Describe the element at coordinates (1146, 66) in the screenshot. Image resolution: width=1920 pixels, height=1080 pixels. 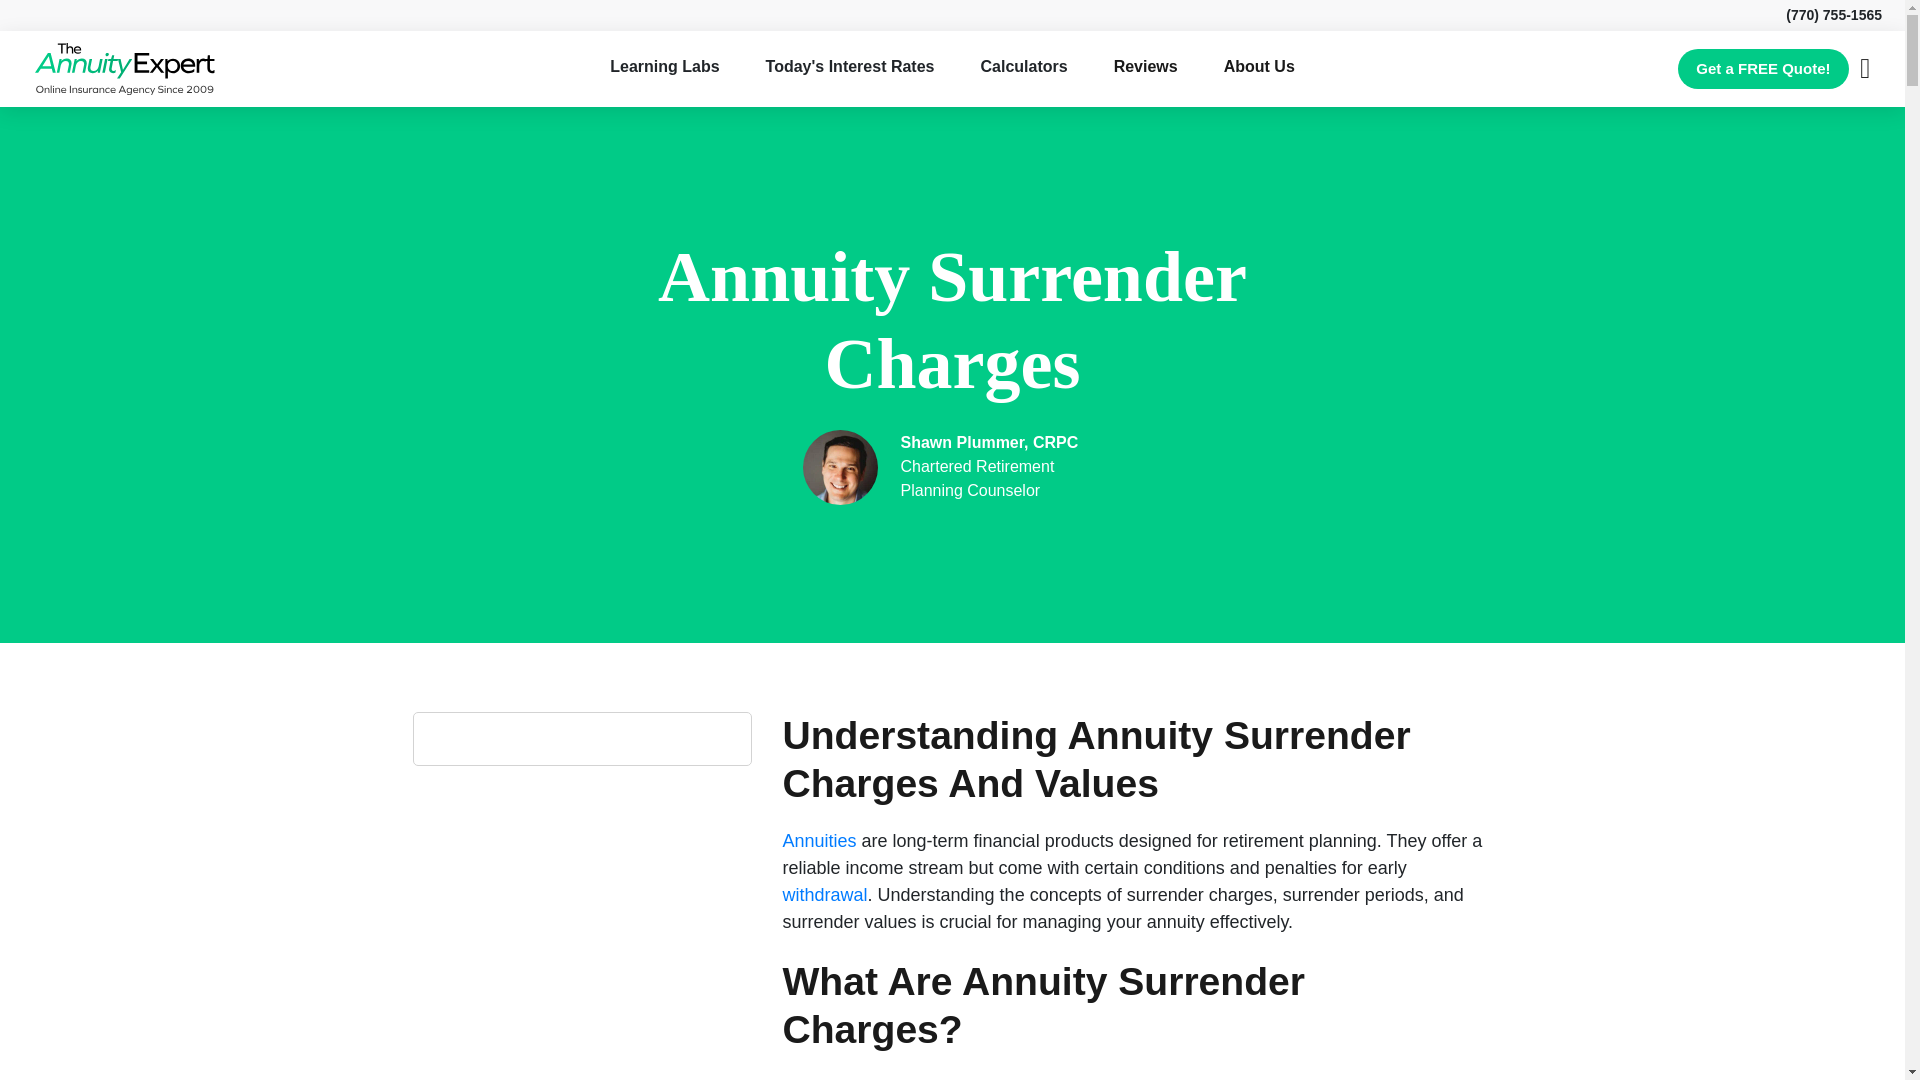
I see `Reviews` at that location.